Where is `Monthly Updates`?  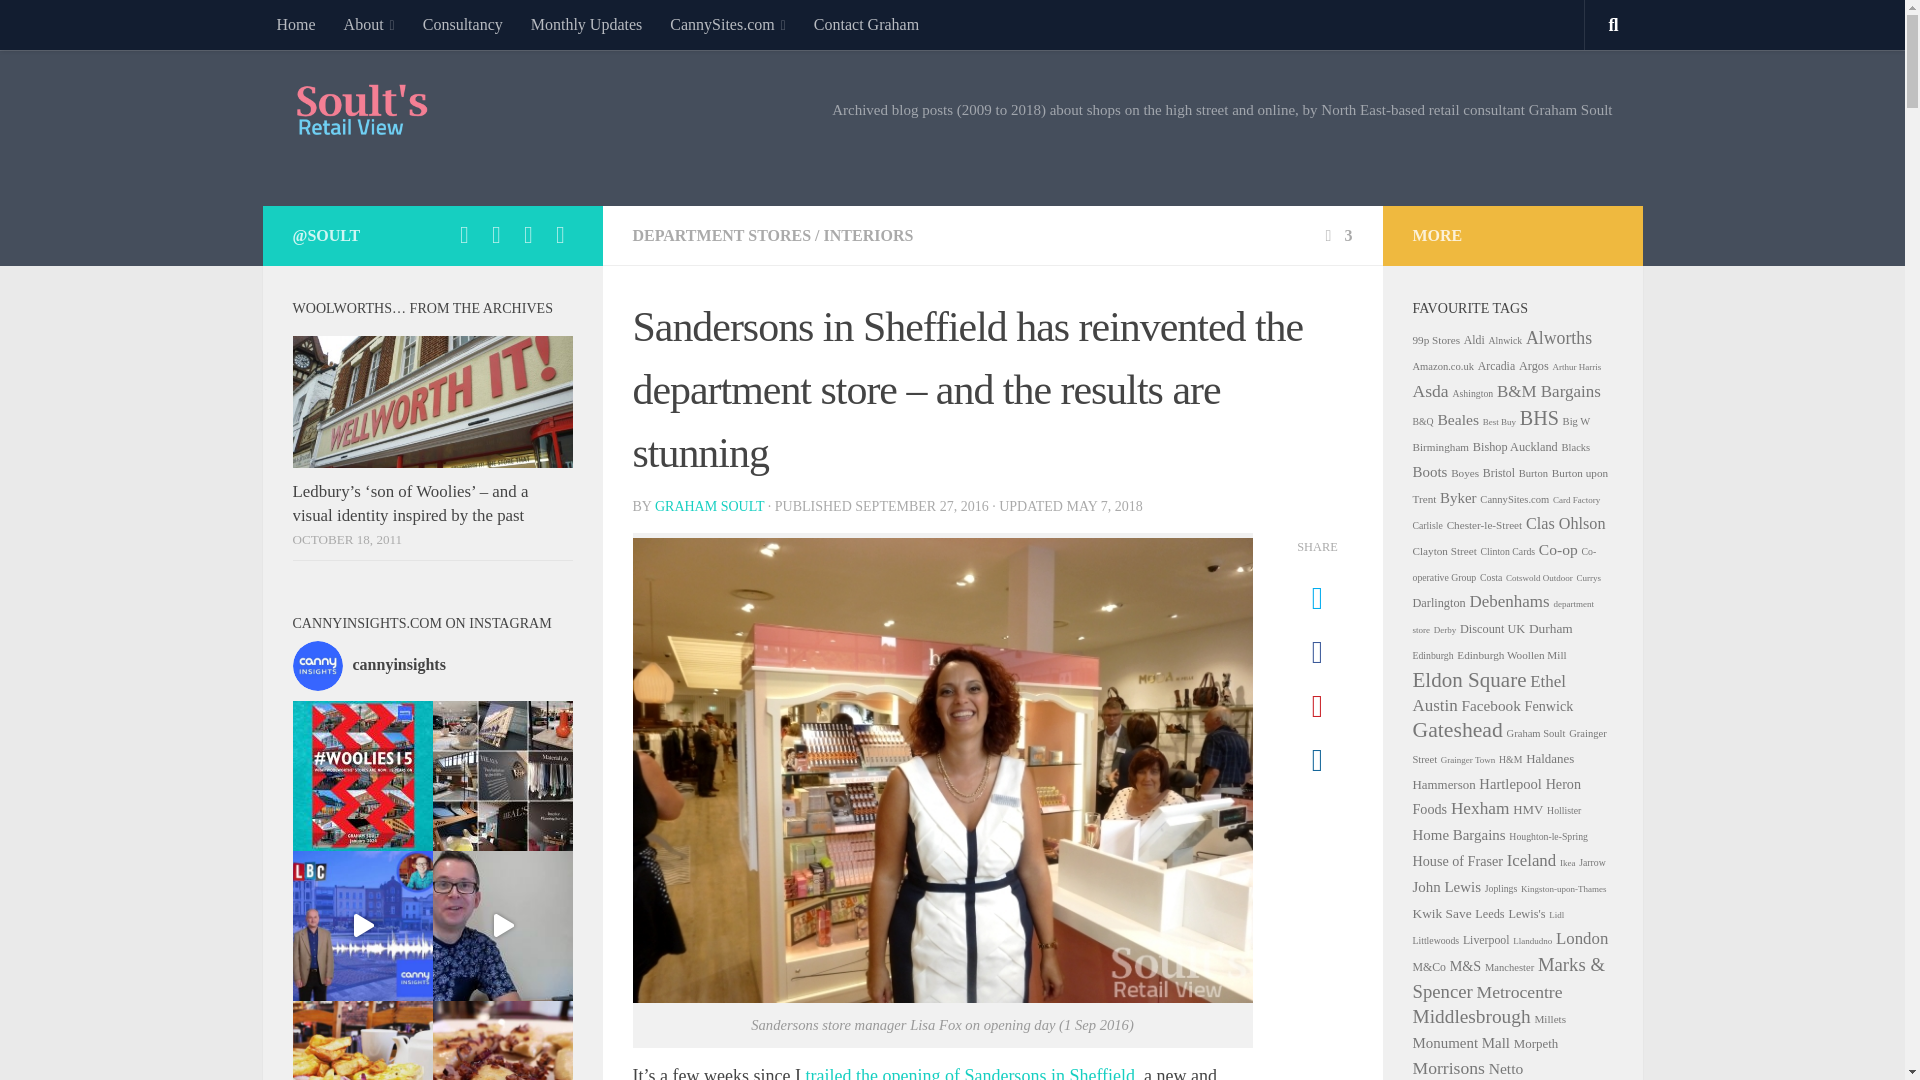
Monthly Updates is located at coordinates (586, 24).